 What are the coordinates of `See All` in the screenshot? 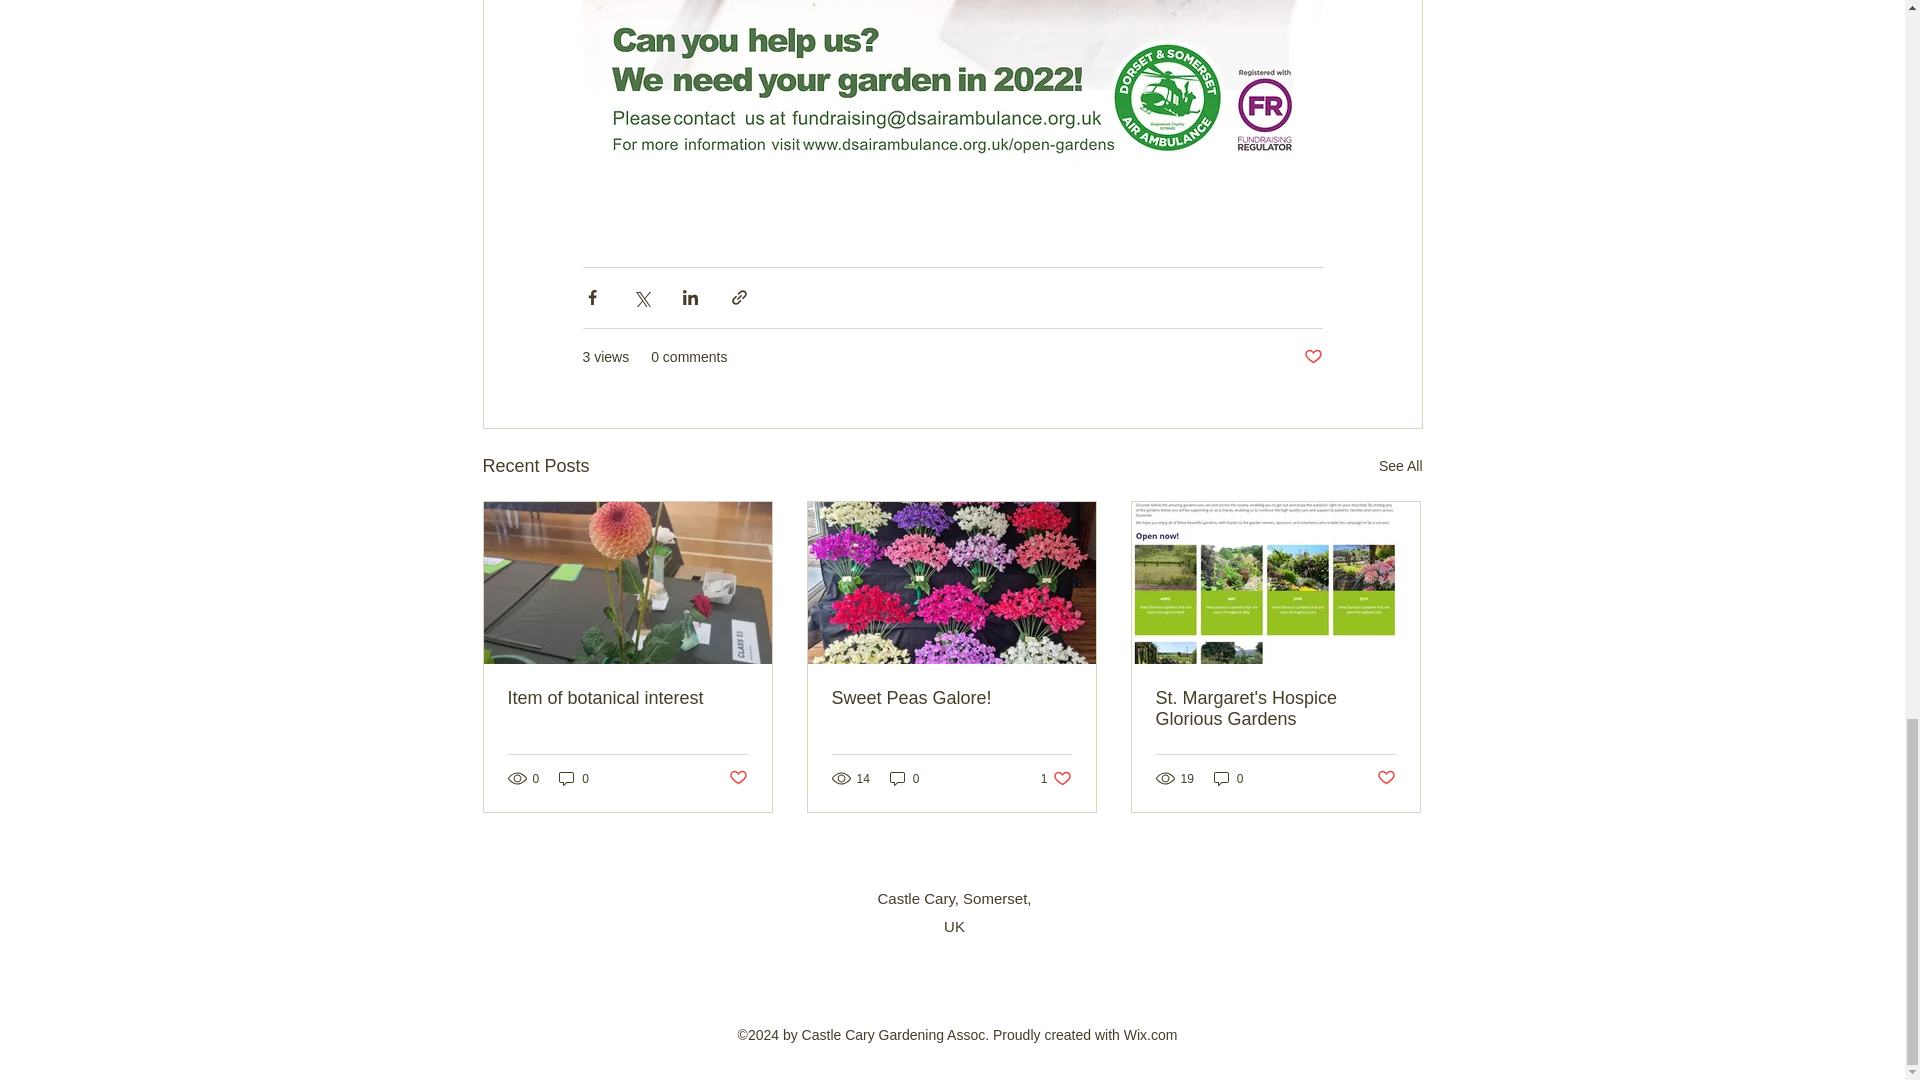 It's located at (1400, 466).